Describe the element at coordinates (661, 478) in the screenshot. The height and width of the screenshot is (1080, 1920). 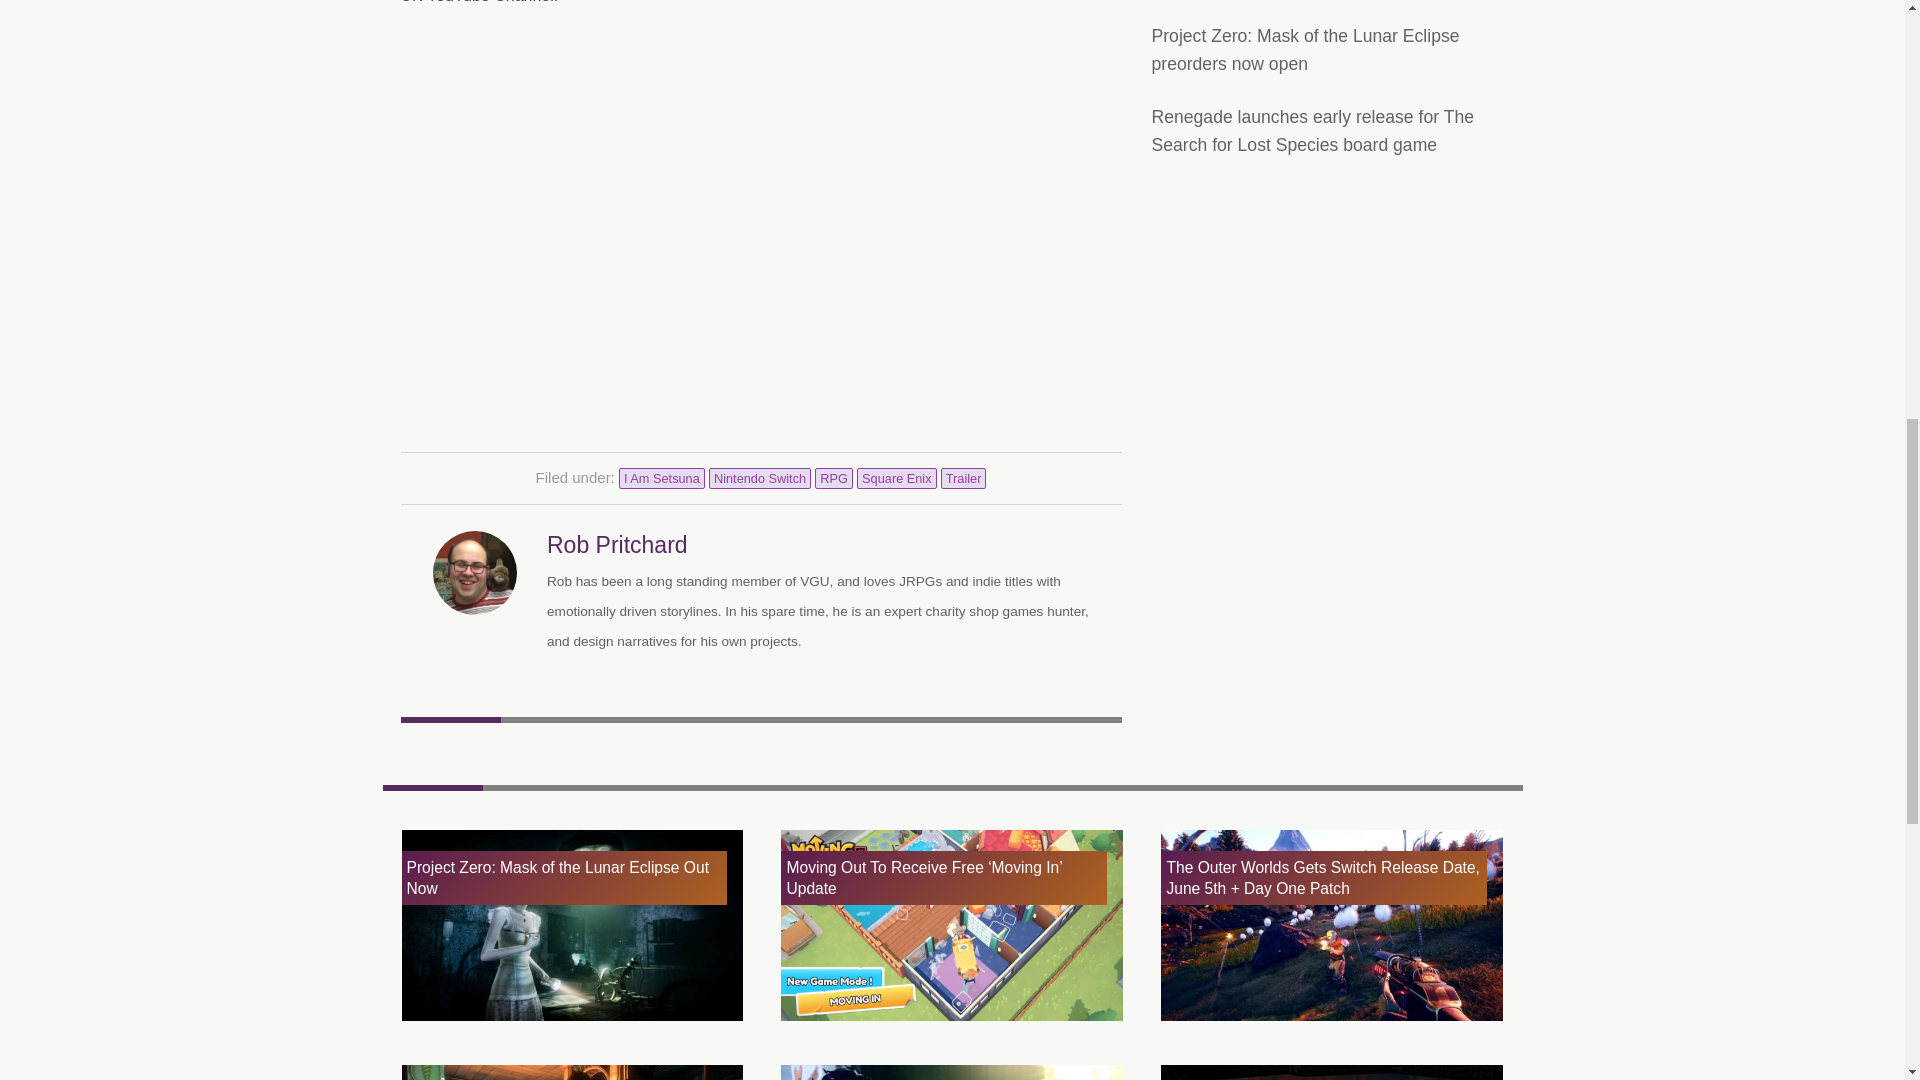
I see `I Am Setsuna` at that location.